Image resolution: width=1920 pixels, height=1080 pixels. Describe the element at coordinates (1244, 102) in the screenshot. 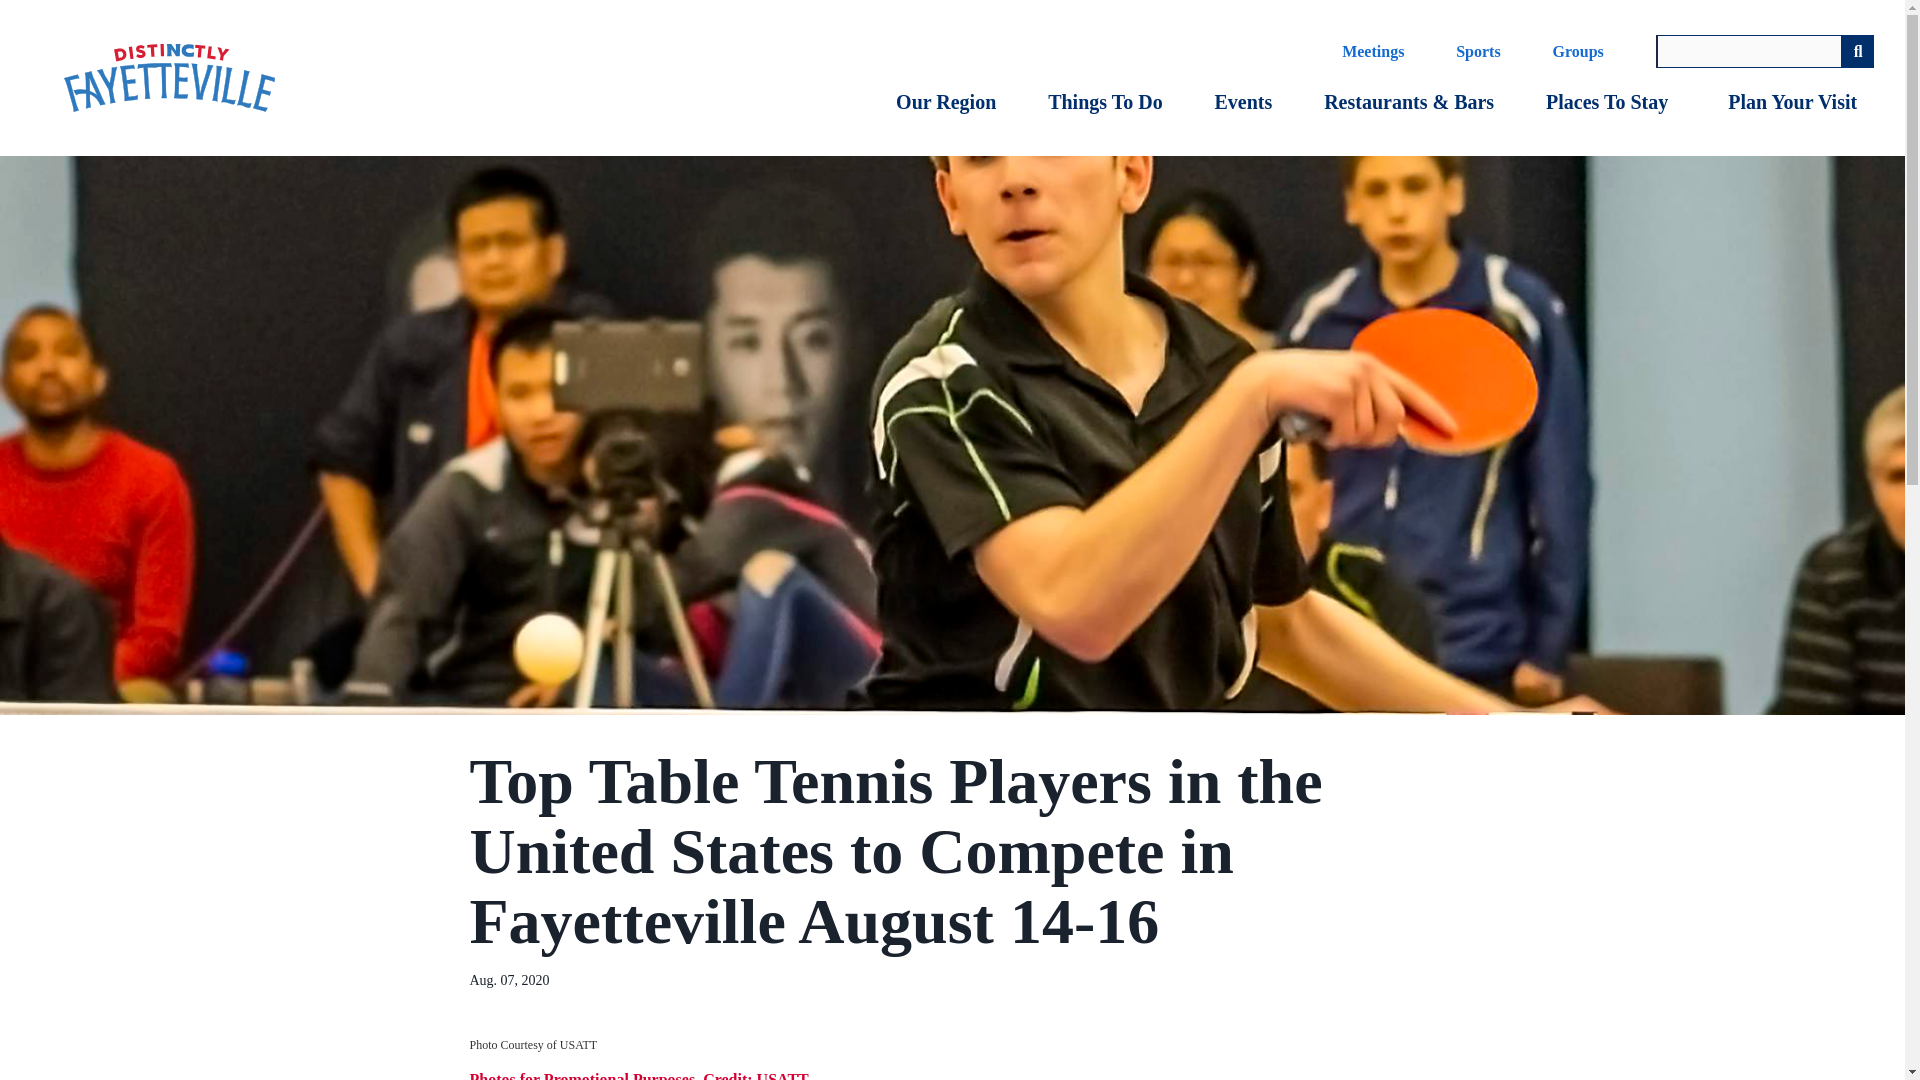

I see `Events` at that location.